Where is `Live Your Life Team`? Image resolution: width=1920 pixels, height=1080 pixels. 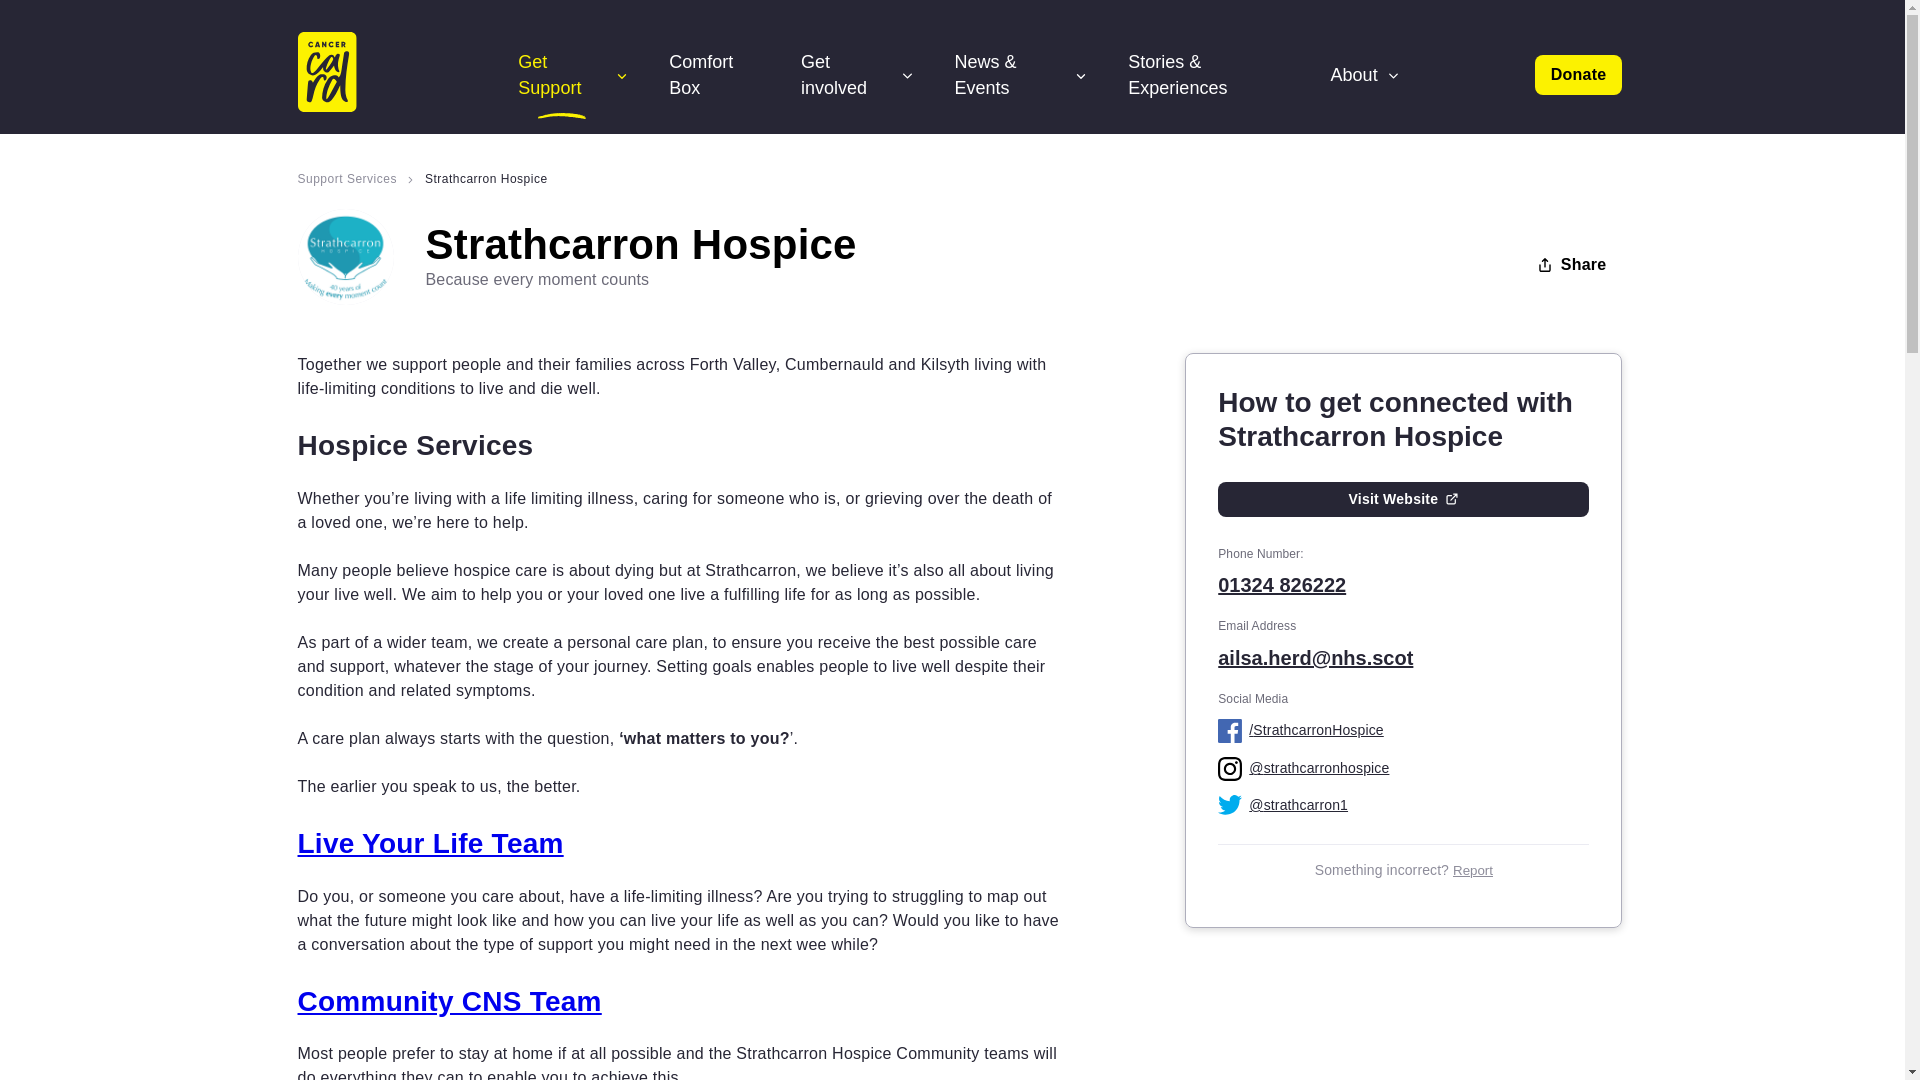 Live Your Life Team is located at coordinates (430, 843).